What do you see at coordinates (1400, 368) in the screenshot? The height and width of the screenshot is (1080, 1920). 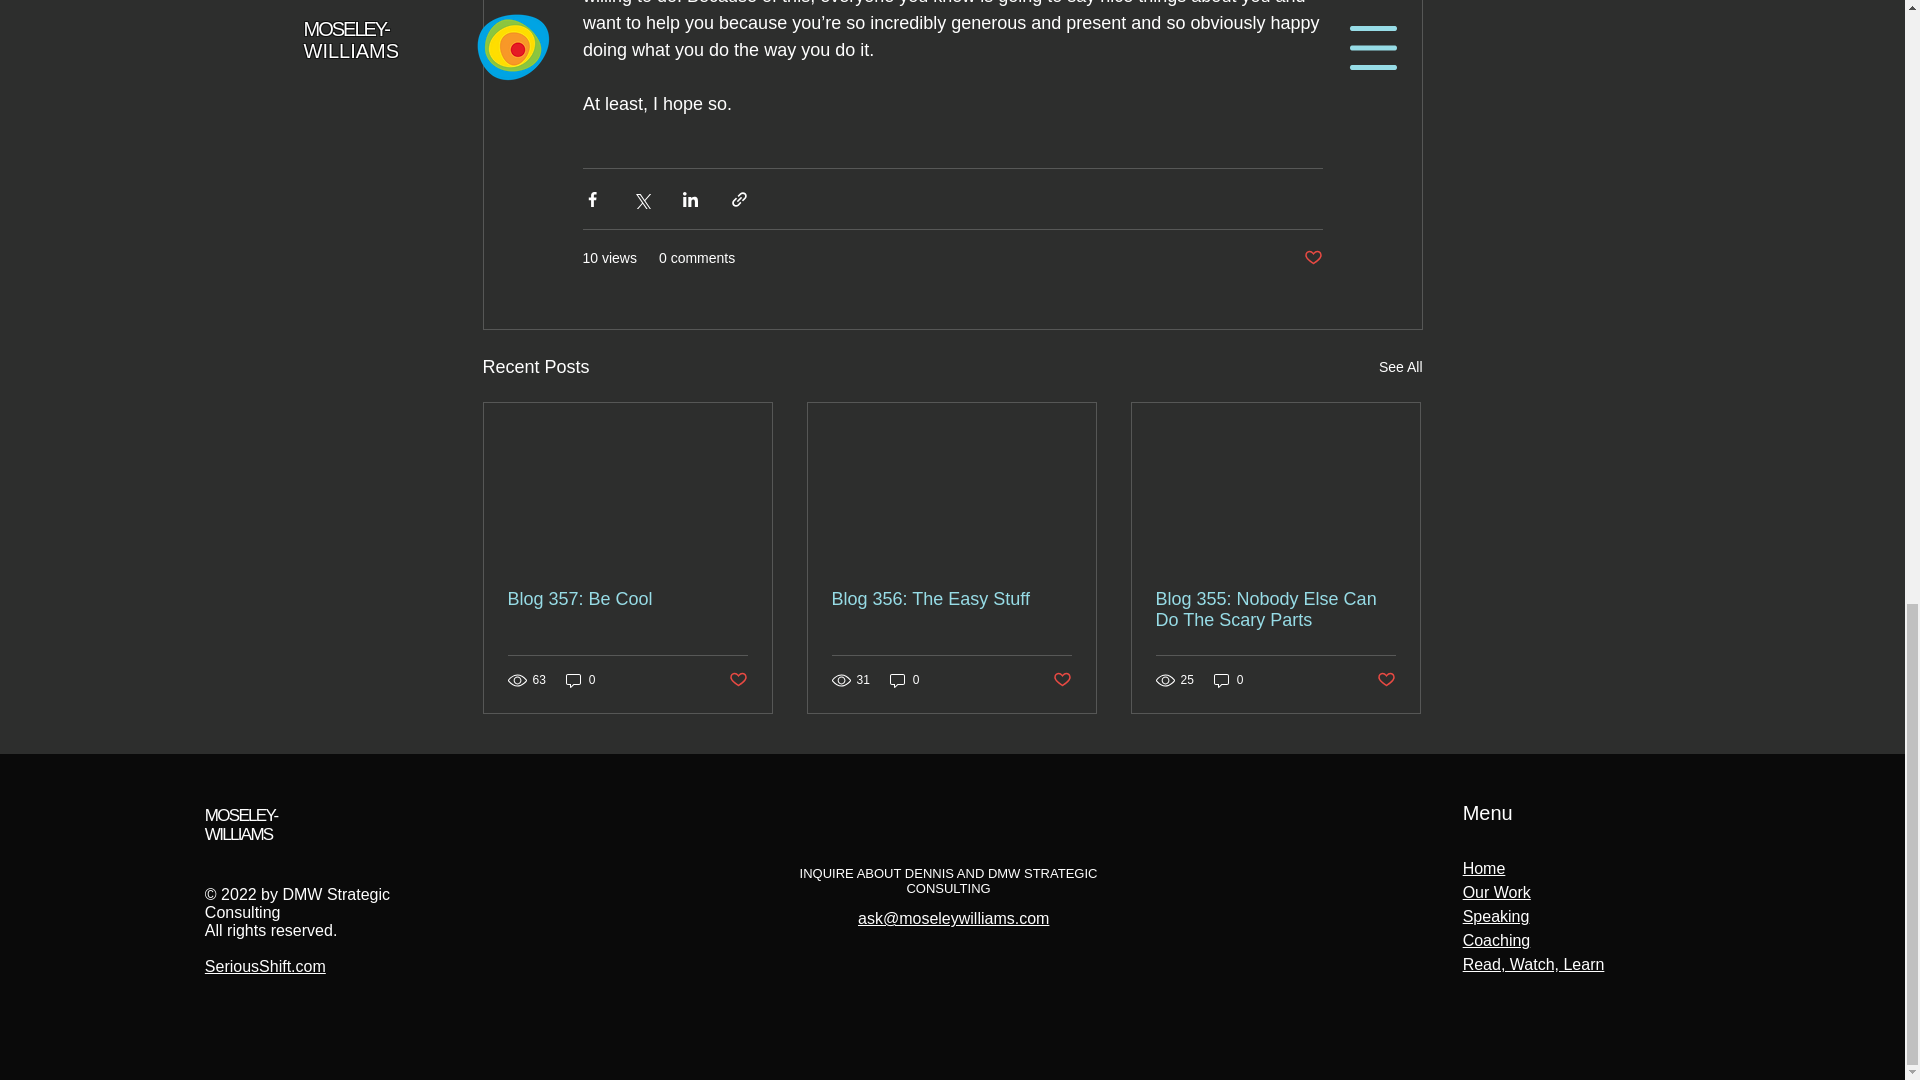 I see `Post not marked as liked` at bounding box center [1400, 368].